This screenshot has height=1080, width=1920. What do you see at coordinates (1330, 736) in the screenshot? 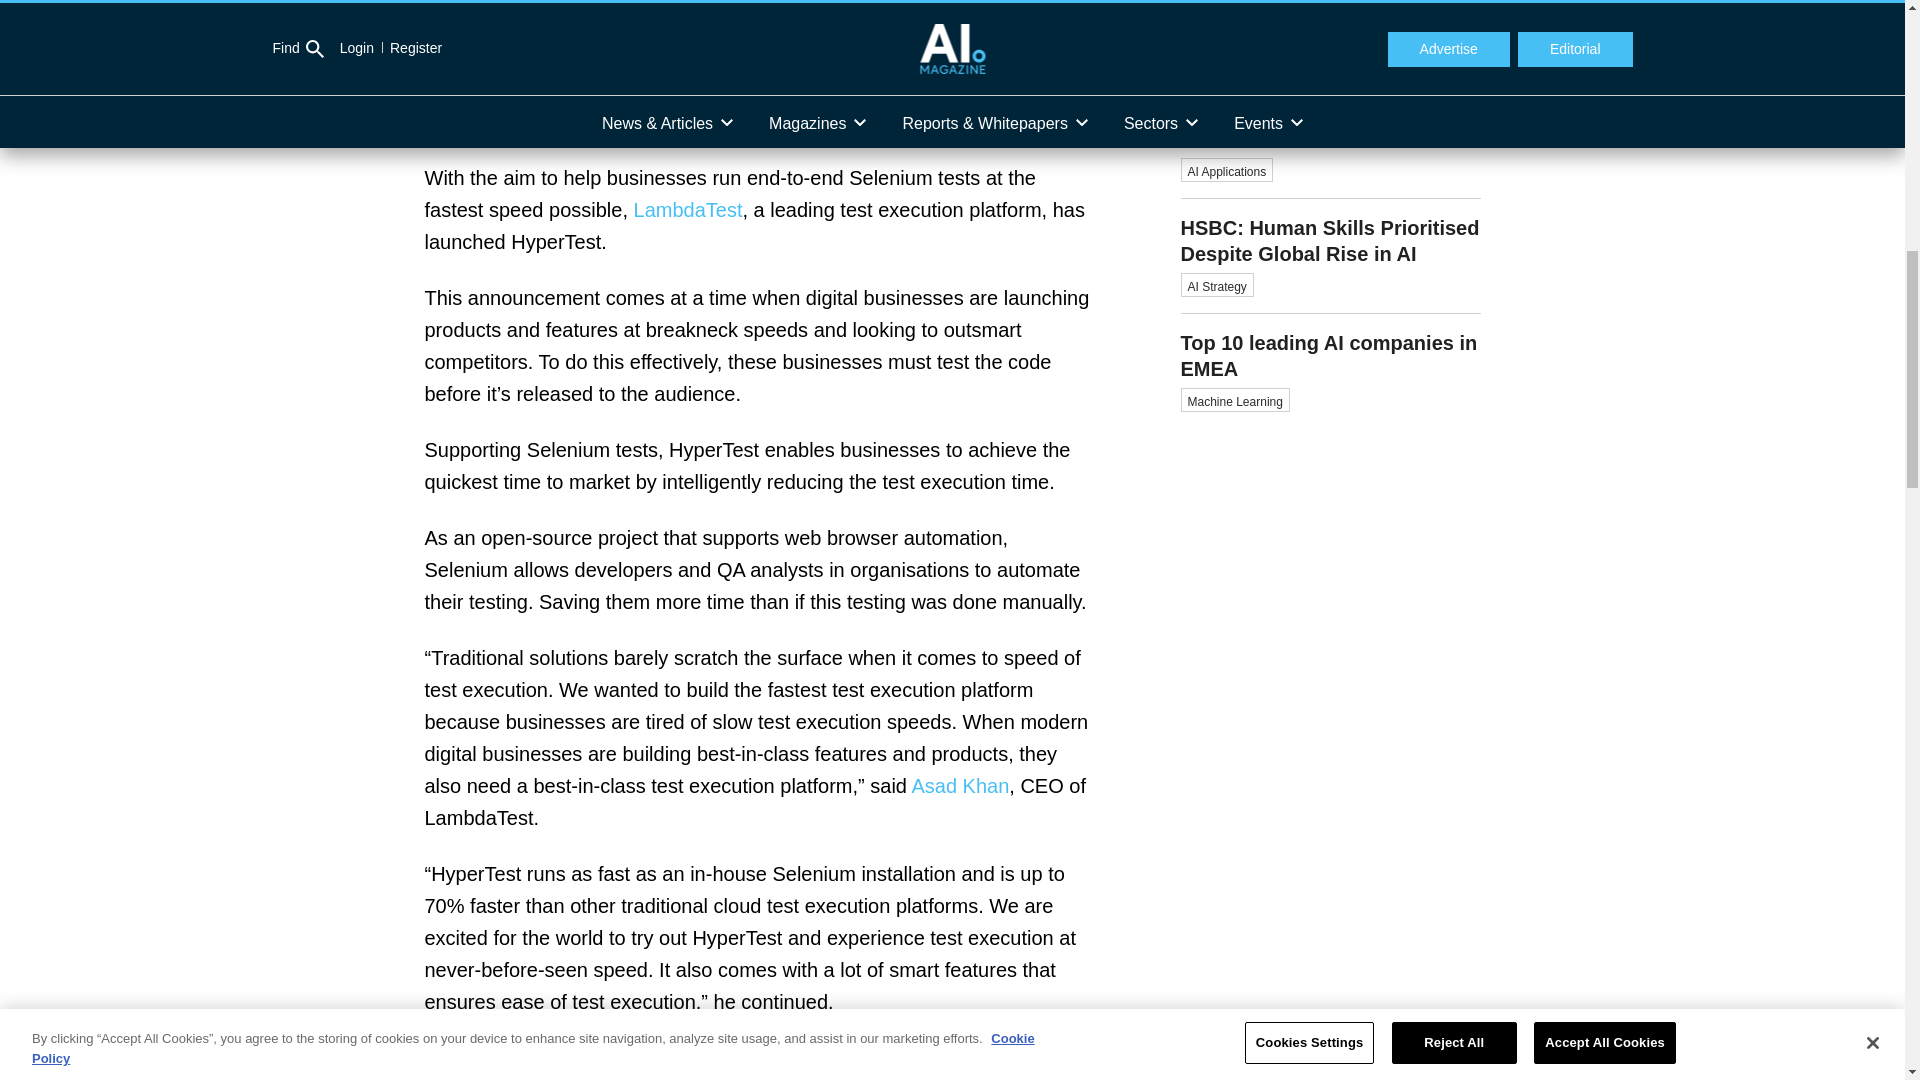
I see `3rd party ad content` at bounding box center [1330, 736].